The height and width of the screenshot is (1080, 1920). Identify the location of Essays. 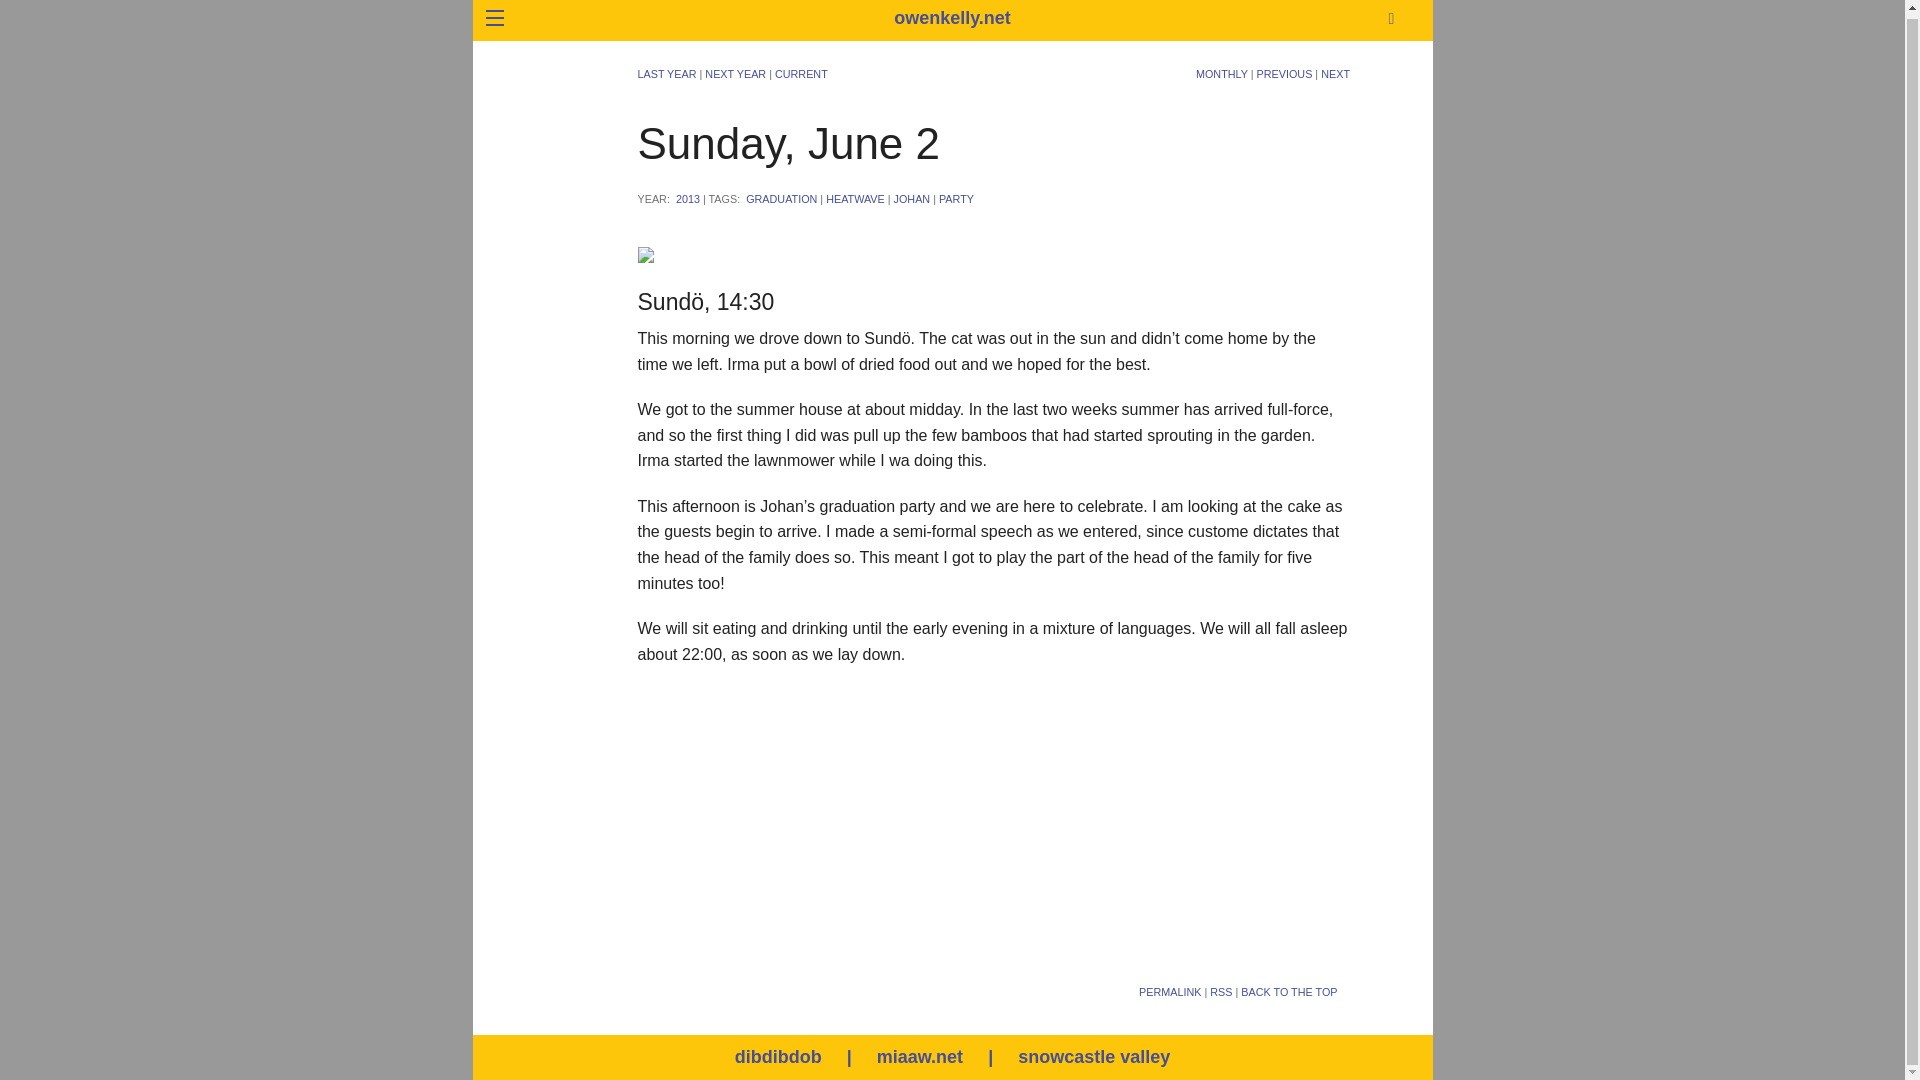
(347, 141).